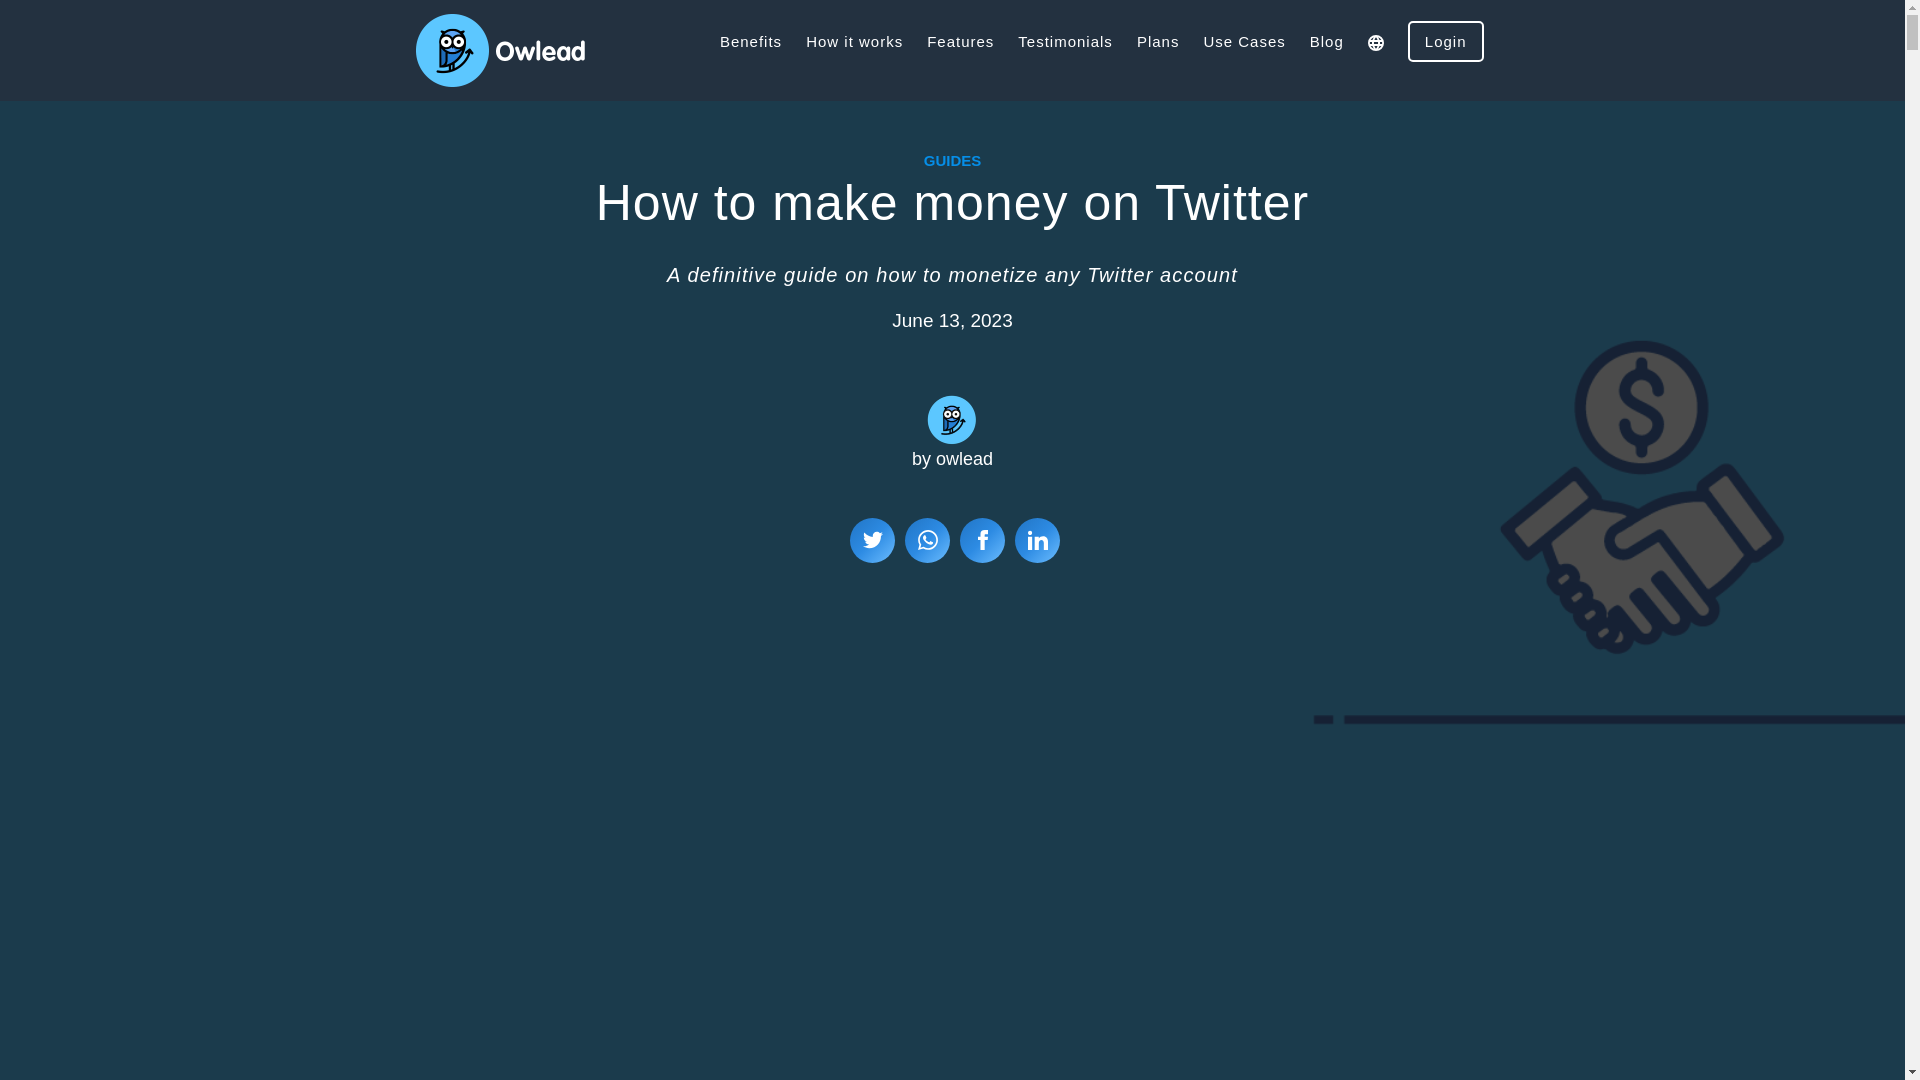  Describe the element at coordinates (1065, 41) in the screenshot. I see `Testimonials` at that location.